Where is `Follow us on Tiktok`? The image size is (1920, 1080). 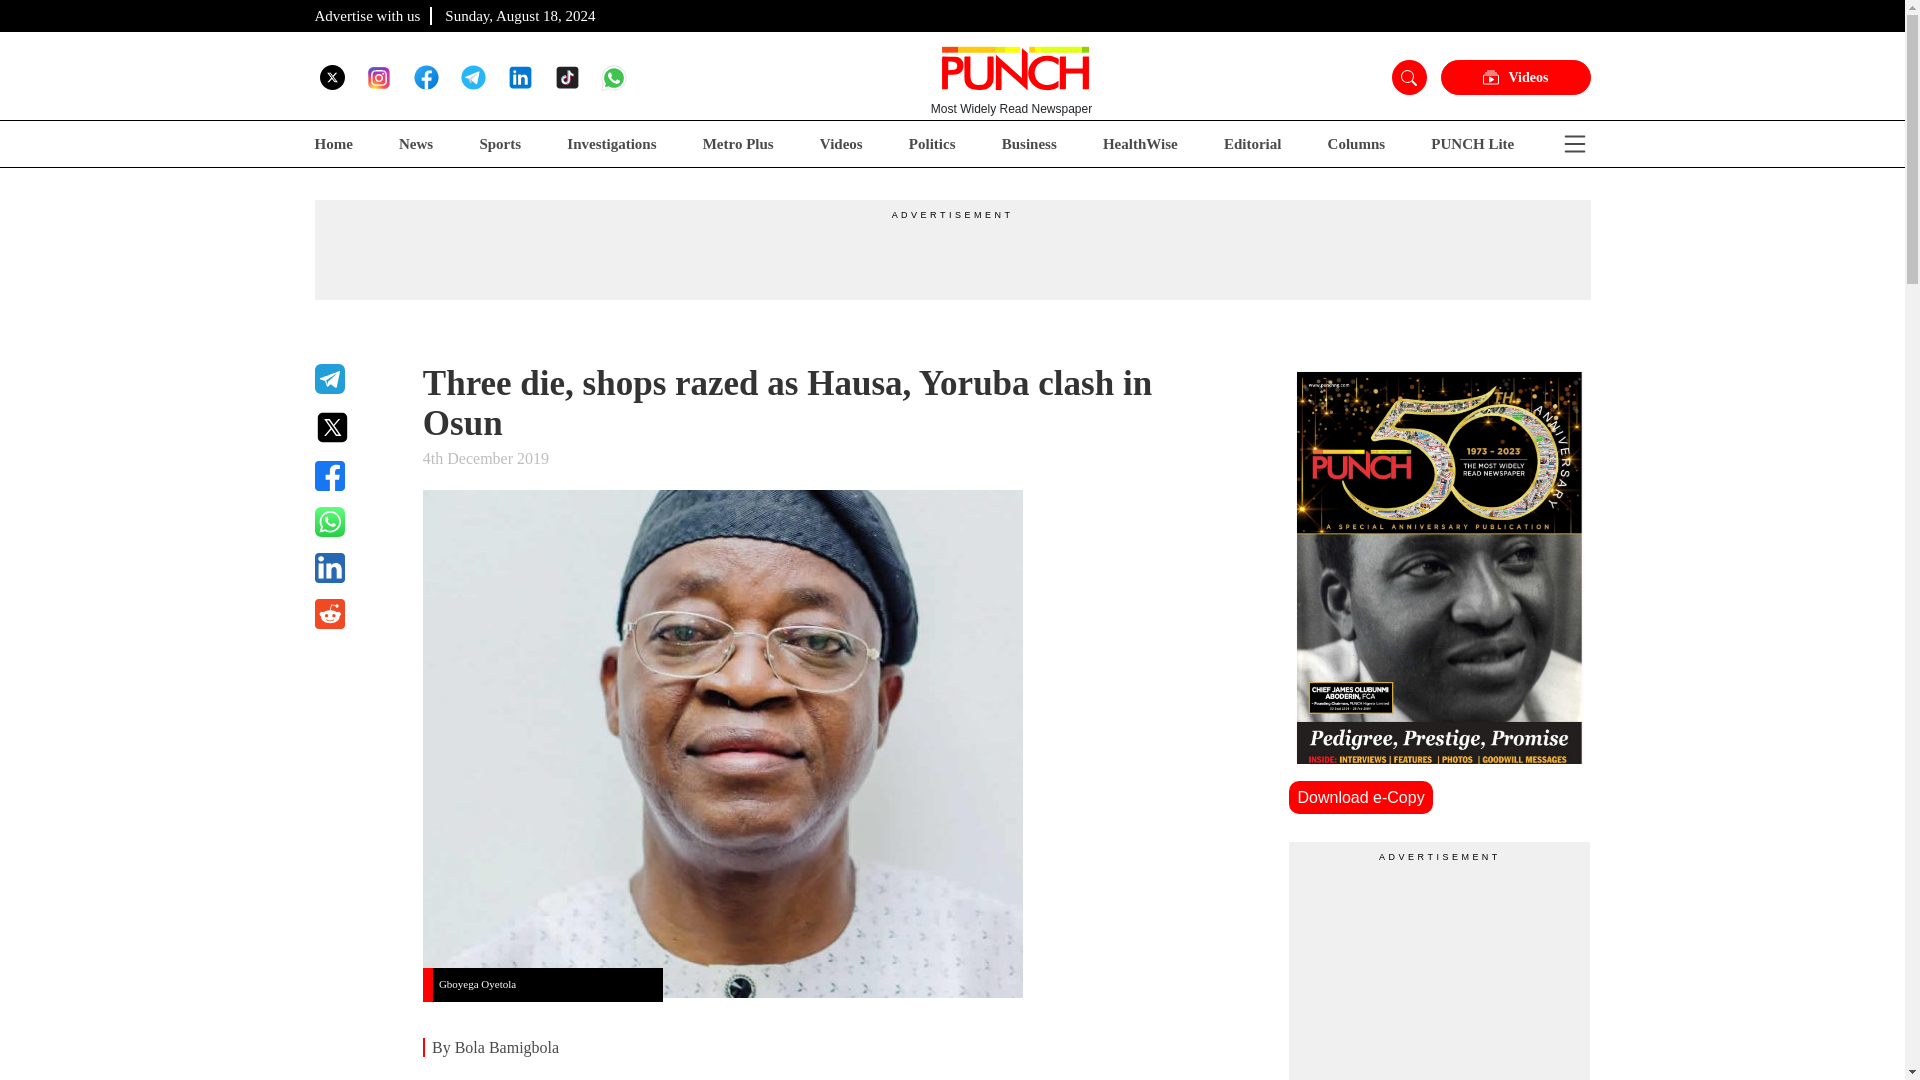 Follow us on Tiktok is located at coordinates (566, 76).